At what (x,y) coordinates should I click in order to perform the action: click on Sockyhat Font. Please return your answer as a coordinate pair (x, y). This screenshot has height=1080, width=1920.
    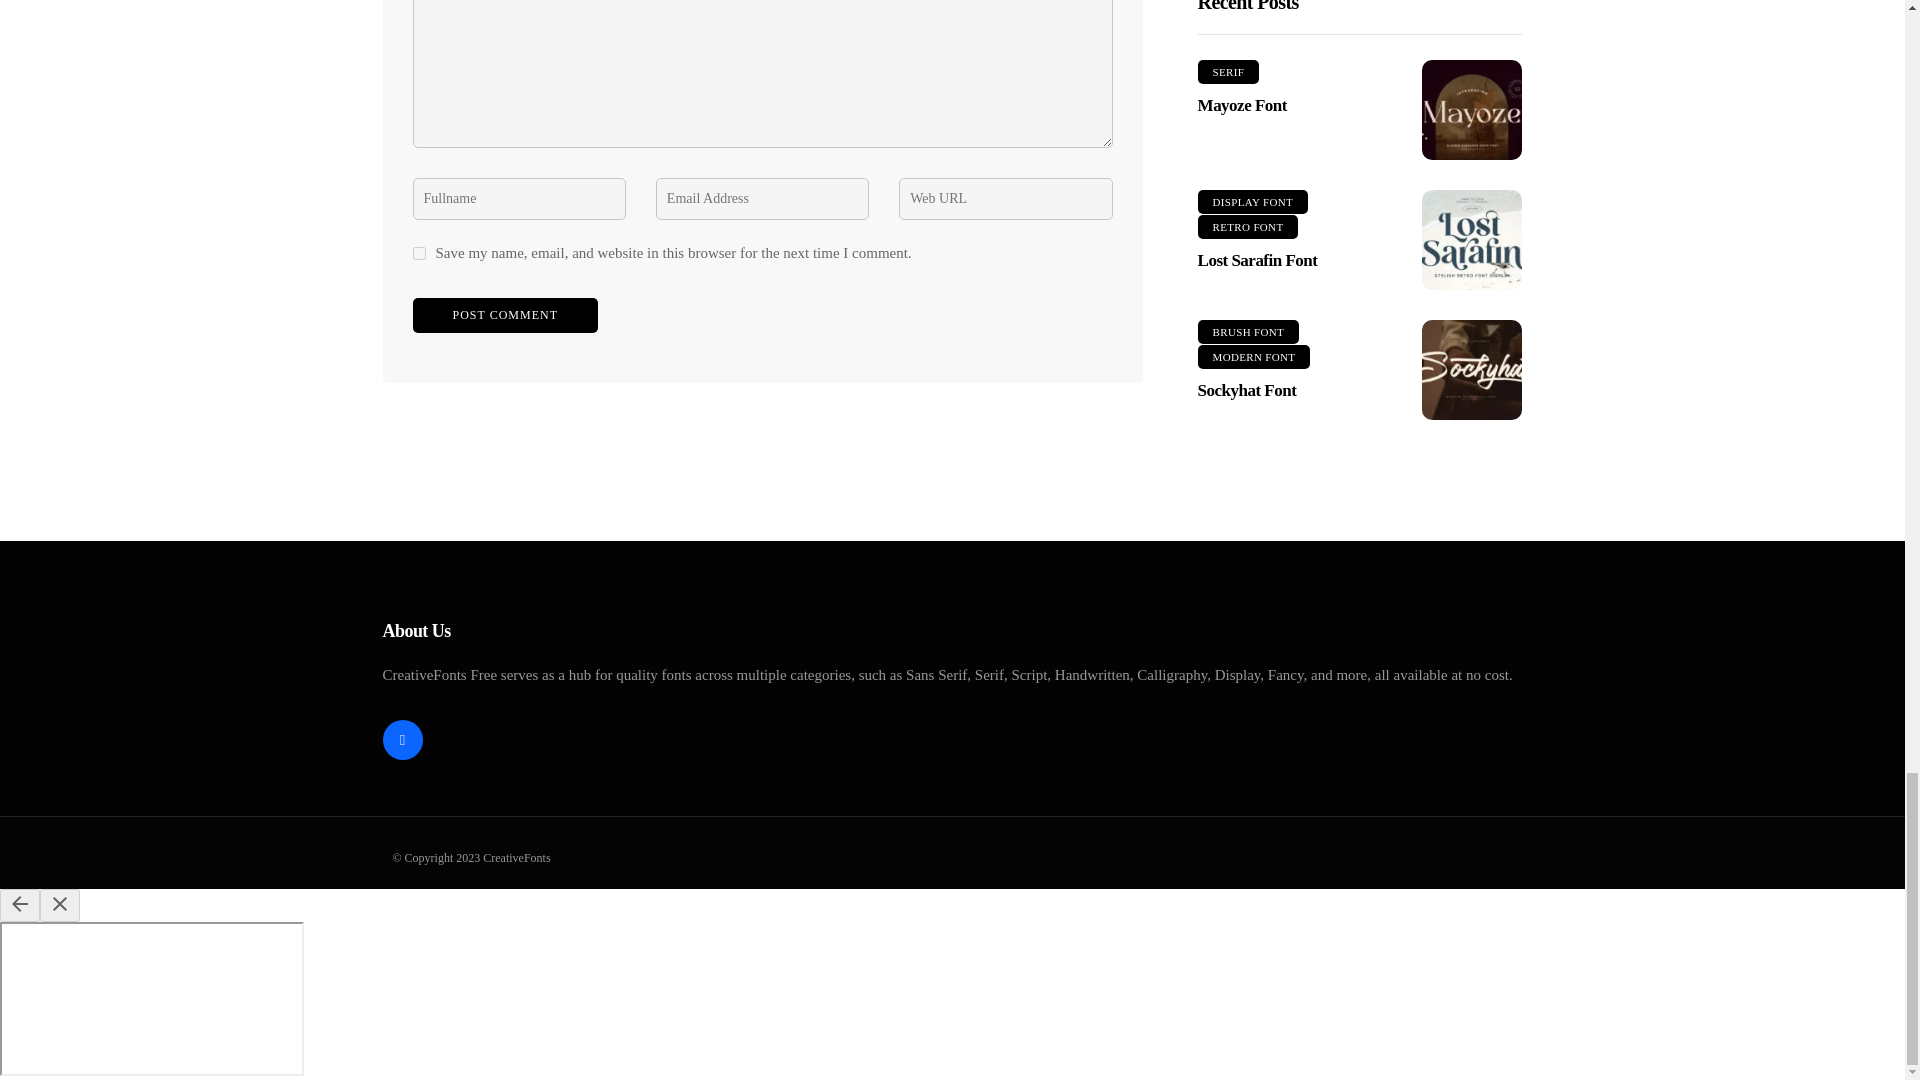
    Looking at the image, I should click on (1472, 370).